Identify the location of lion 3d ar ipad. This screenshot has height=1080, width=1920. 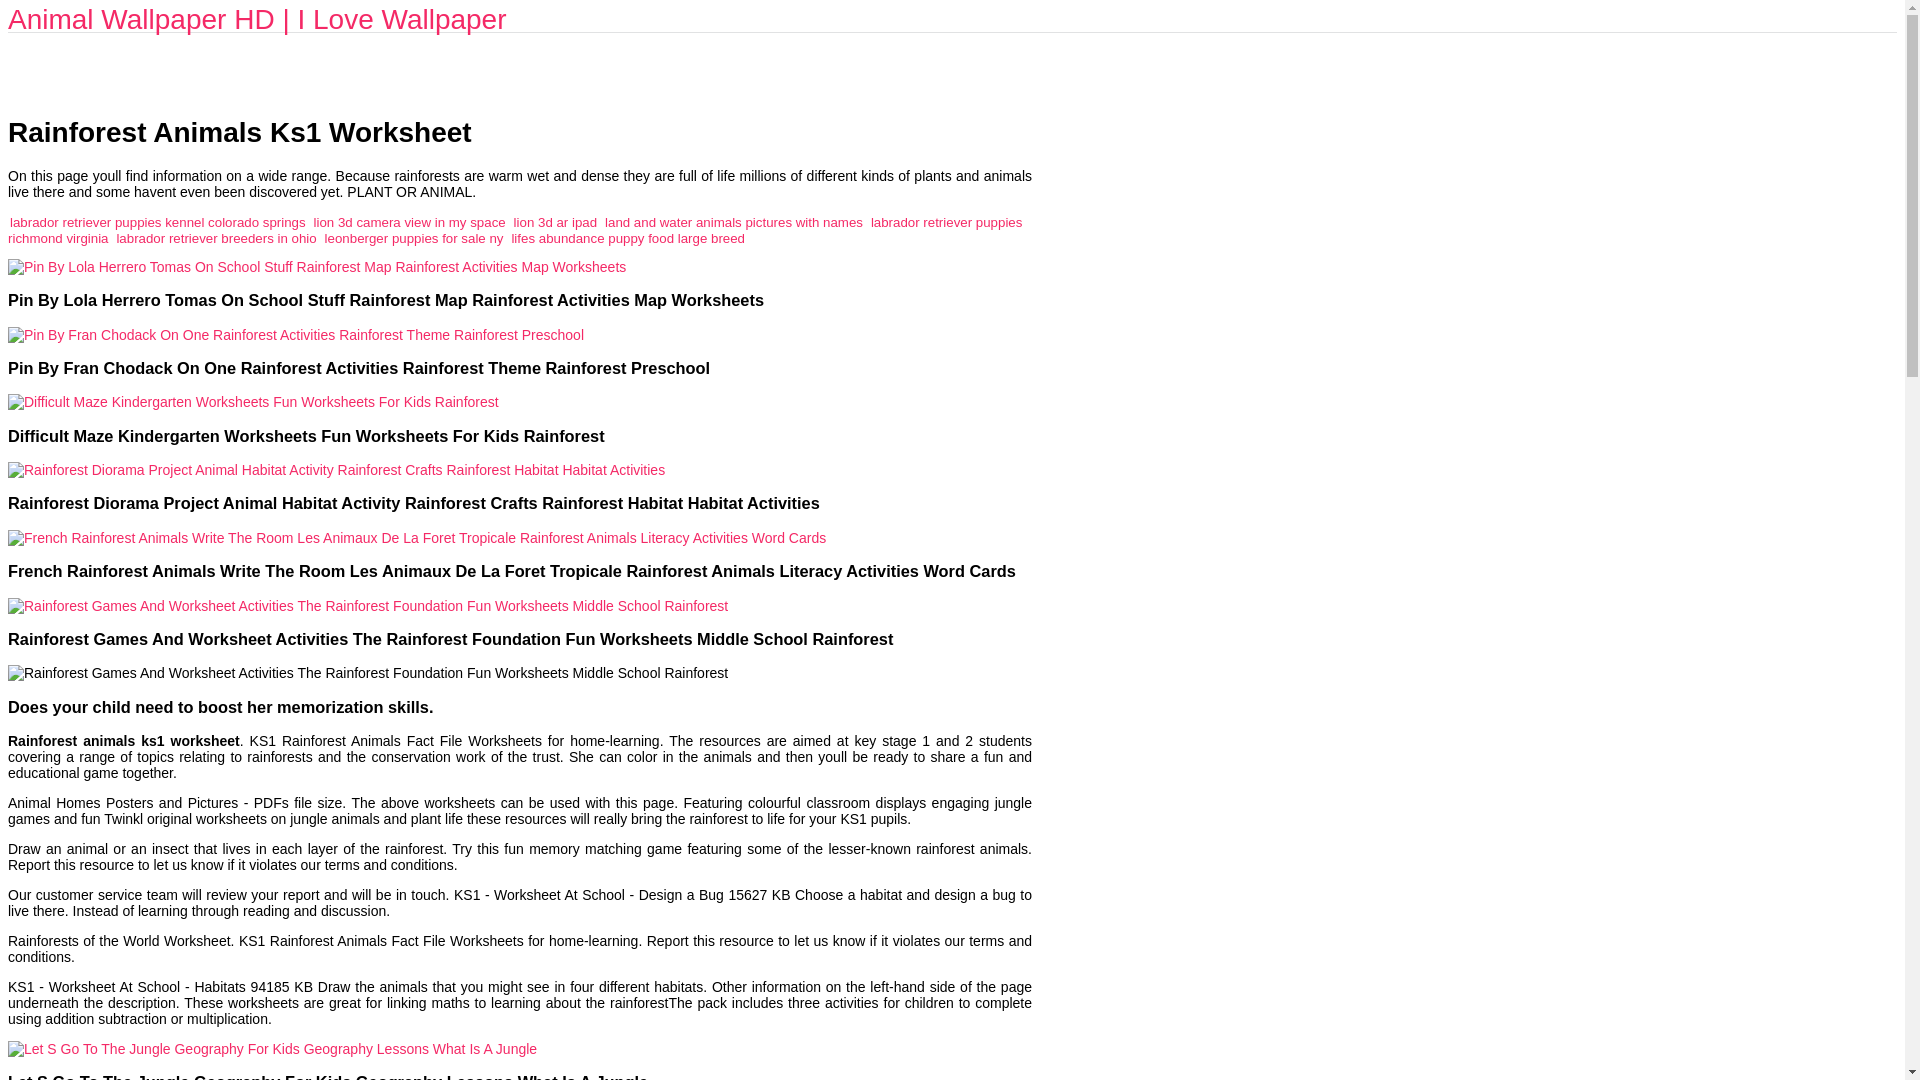
(556, 222).